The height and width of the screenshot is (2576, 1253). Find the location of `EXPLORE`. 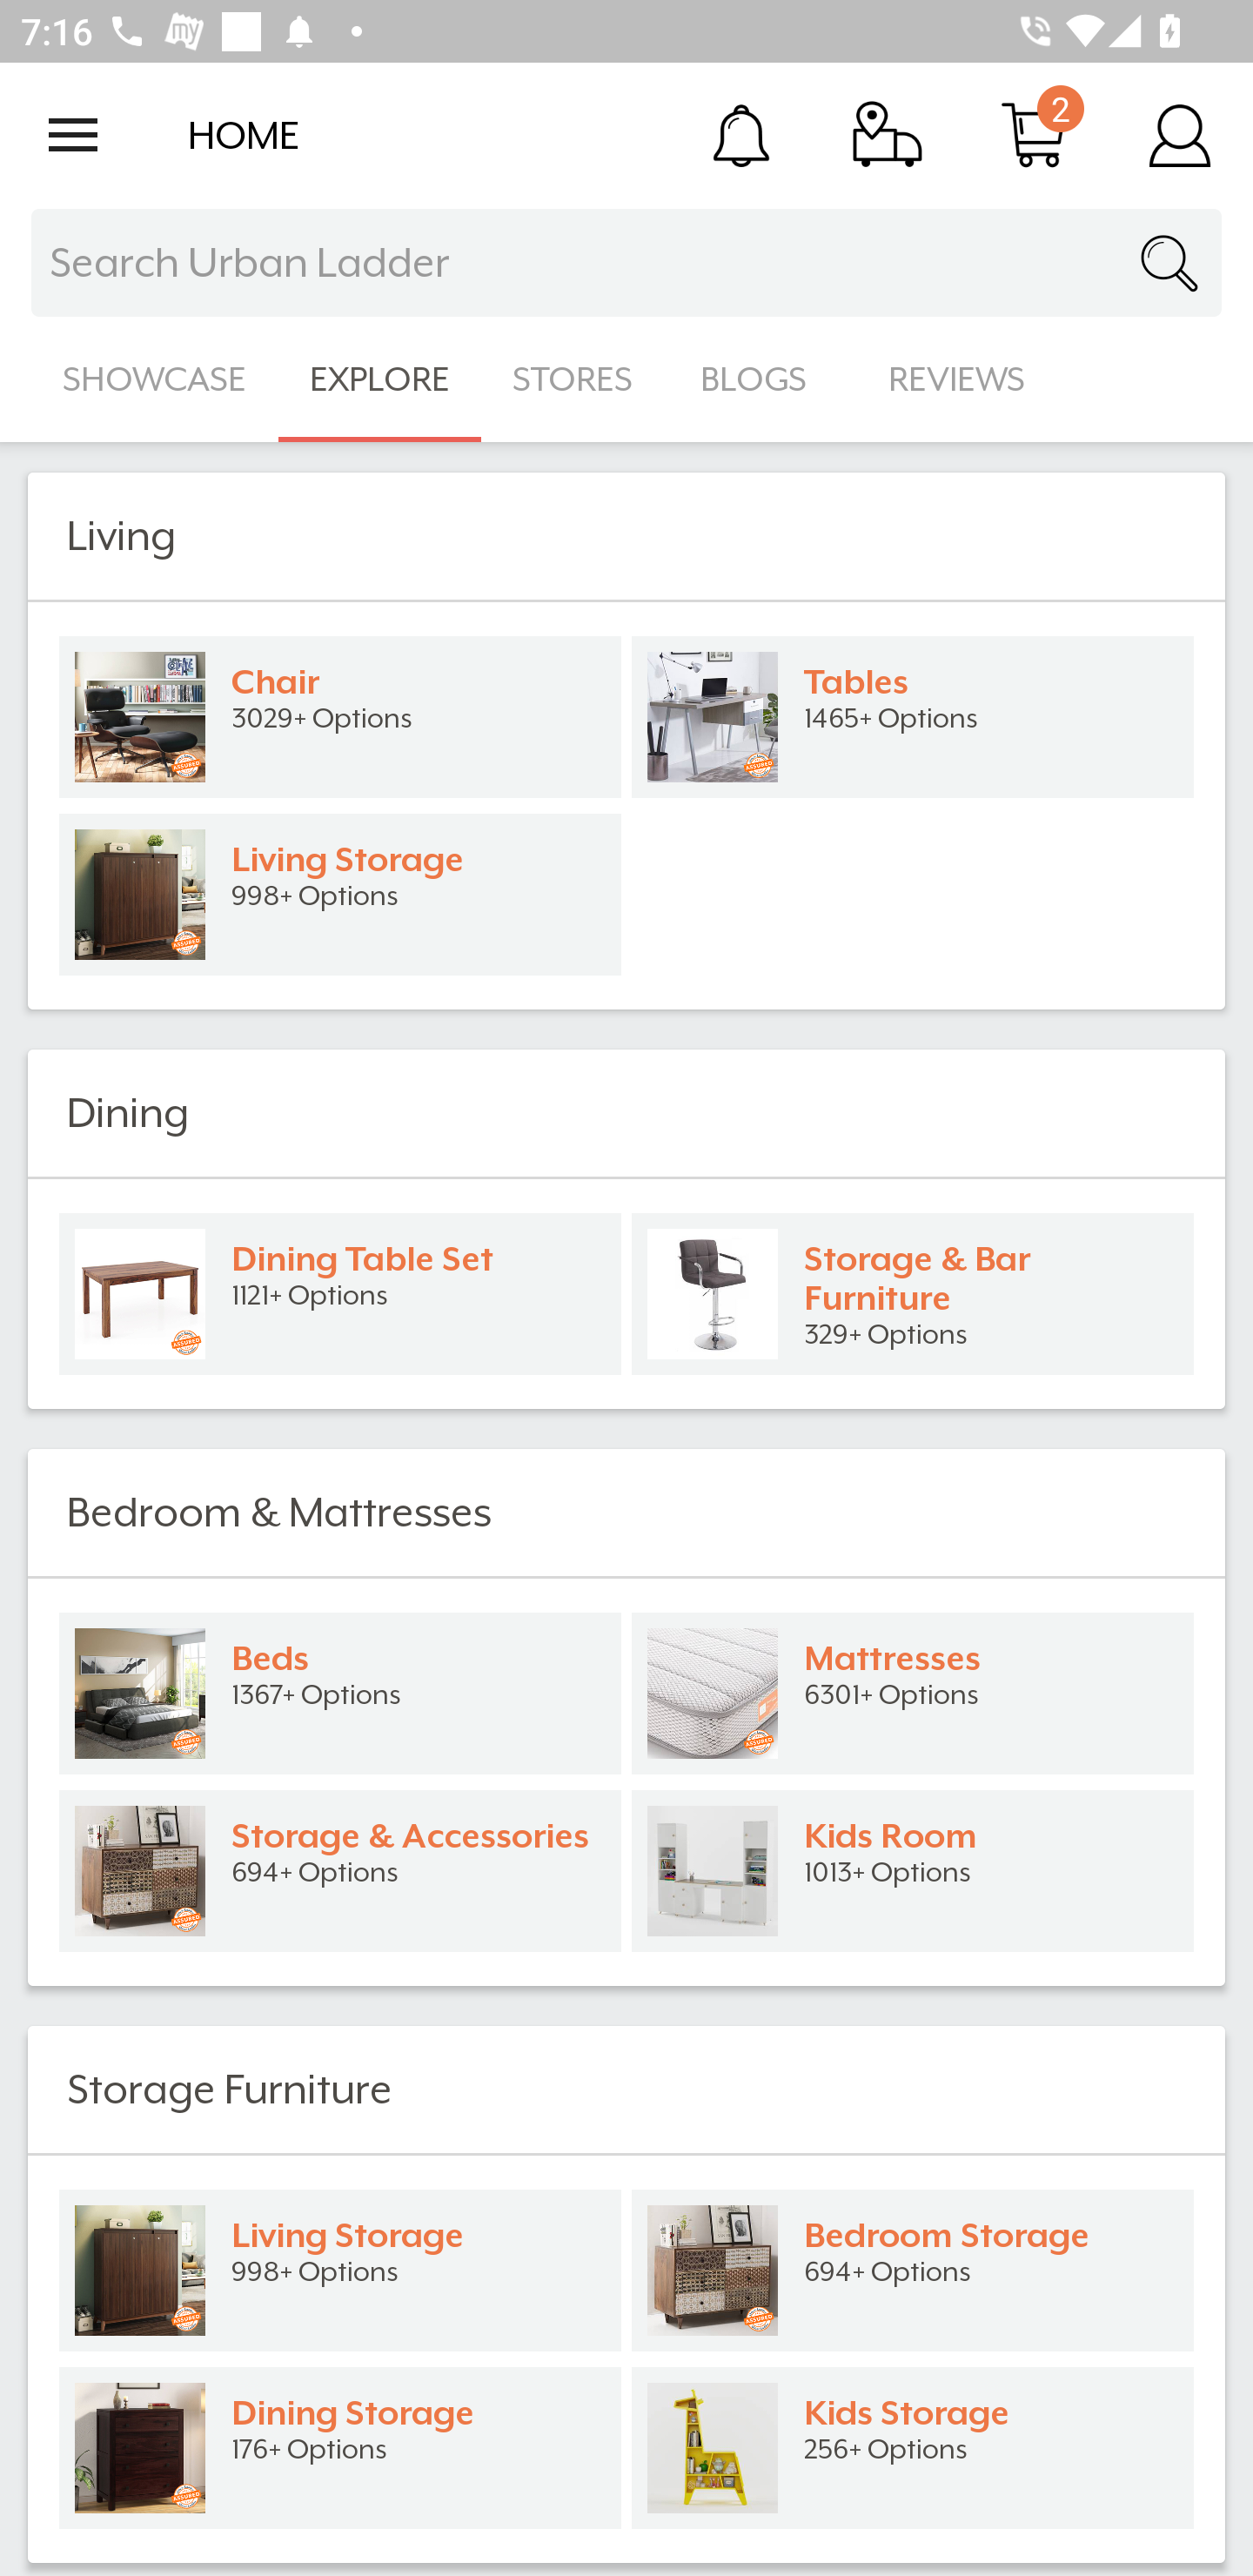

EXPLORE is located at coordinates (379, 379).